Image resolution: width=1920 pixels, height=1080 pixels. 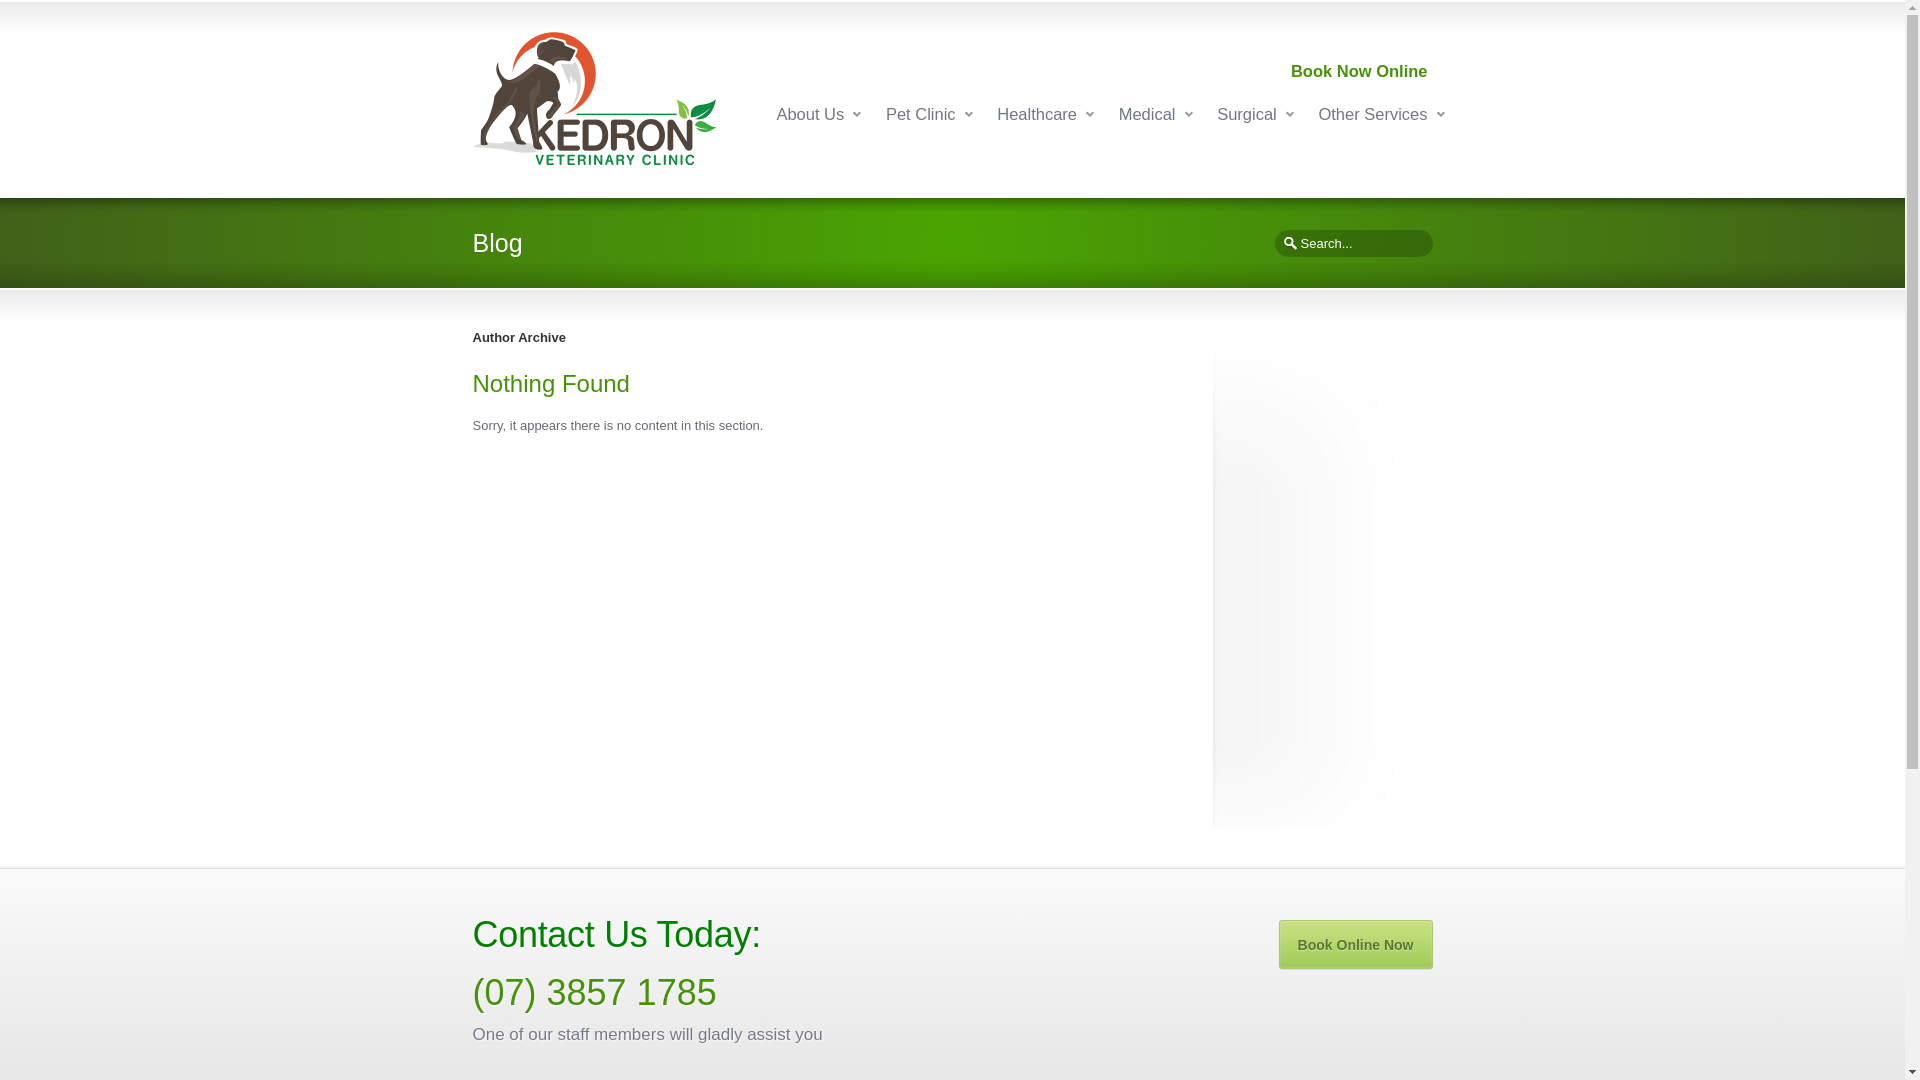 What do you see at coordinates (1247, 114) in the screenshot?
I see `Surgical` at bounding box center [1247, 114].